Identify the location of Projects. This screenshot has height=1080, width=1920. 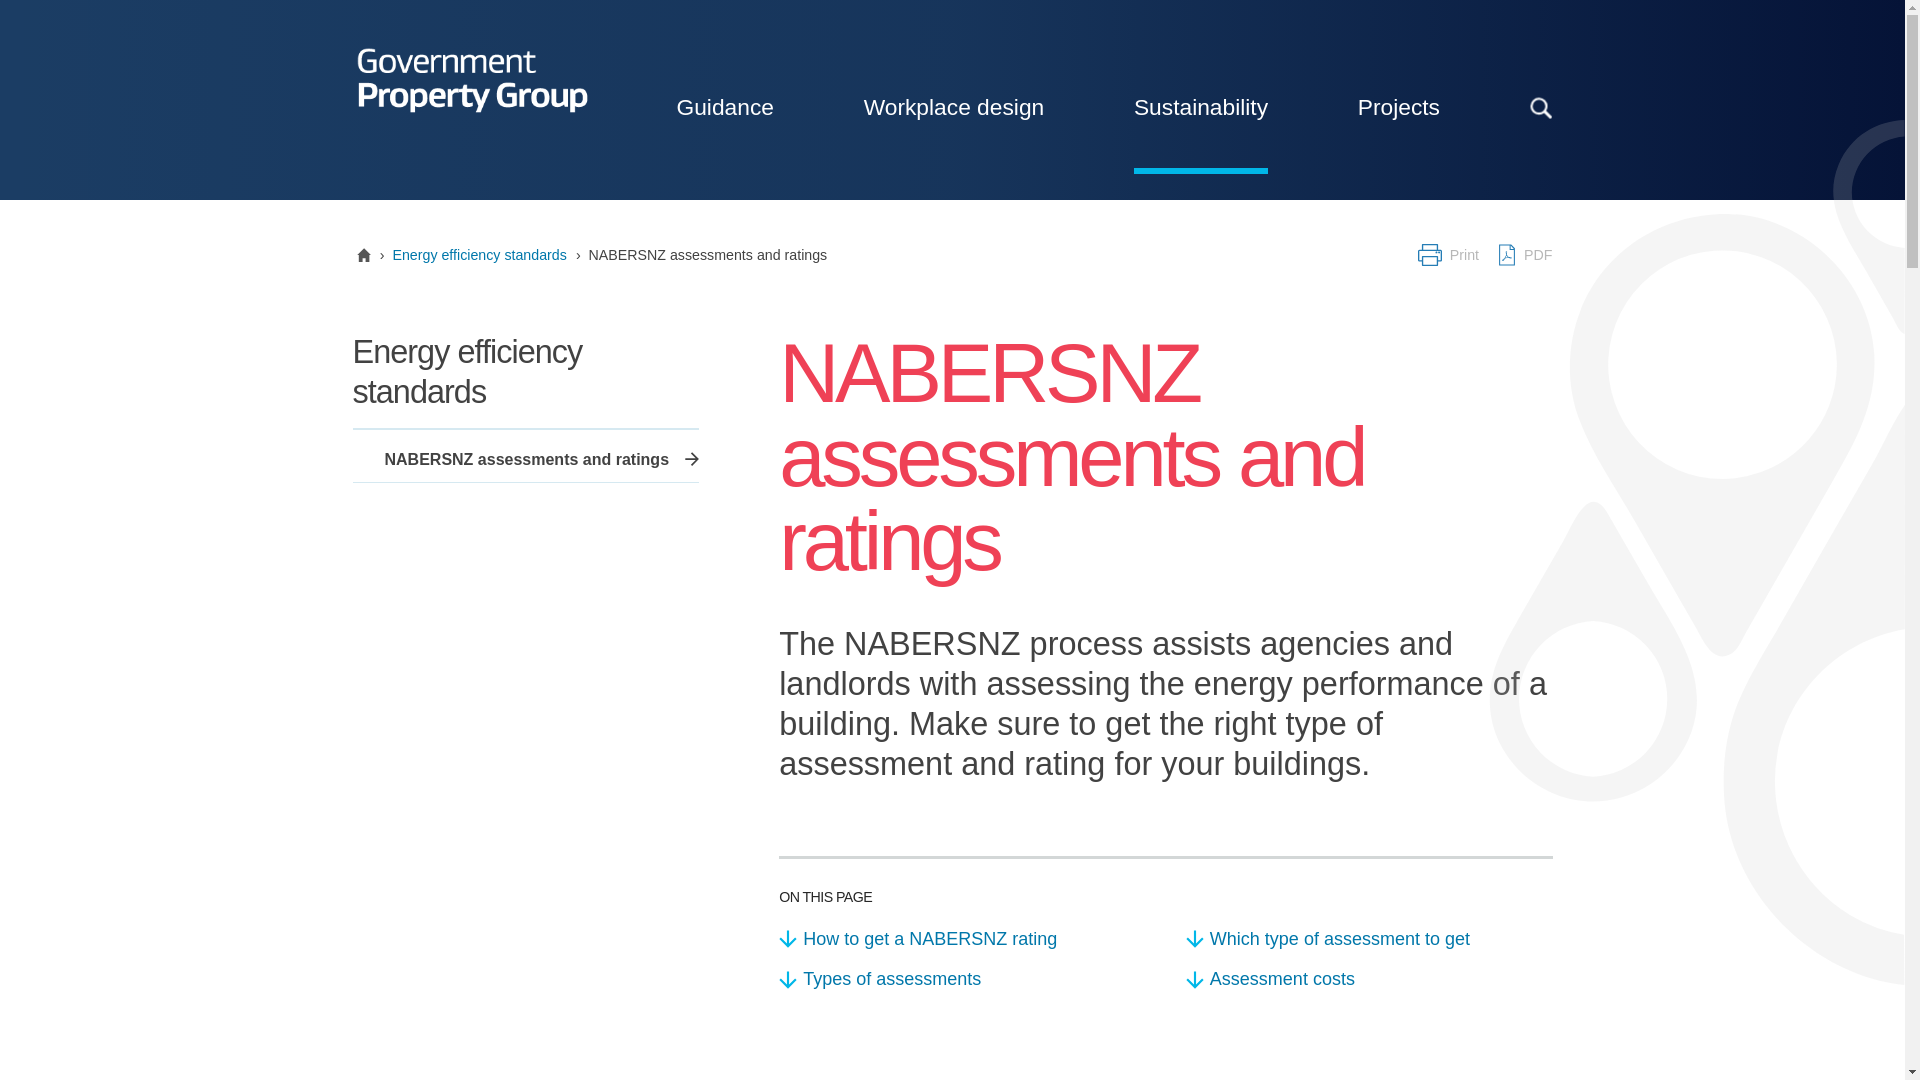
(1398, 106).